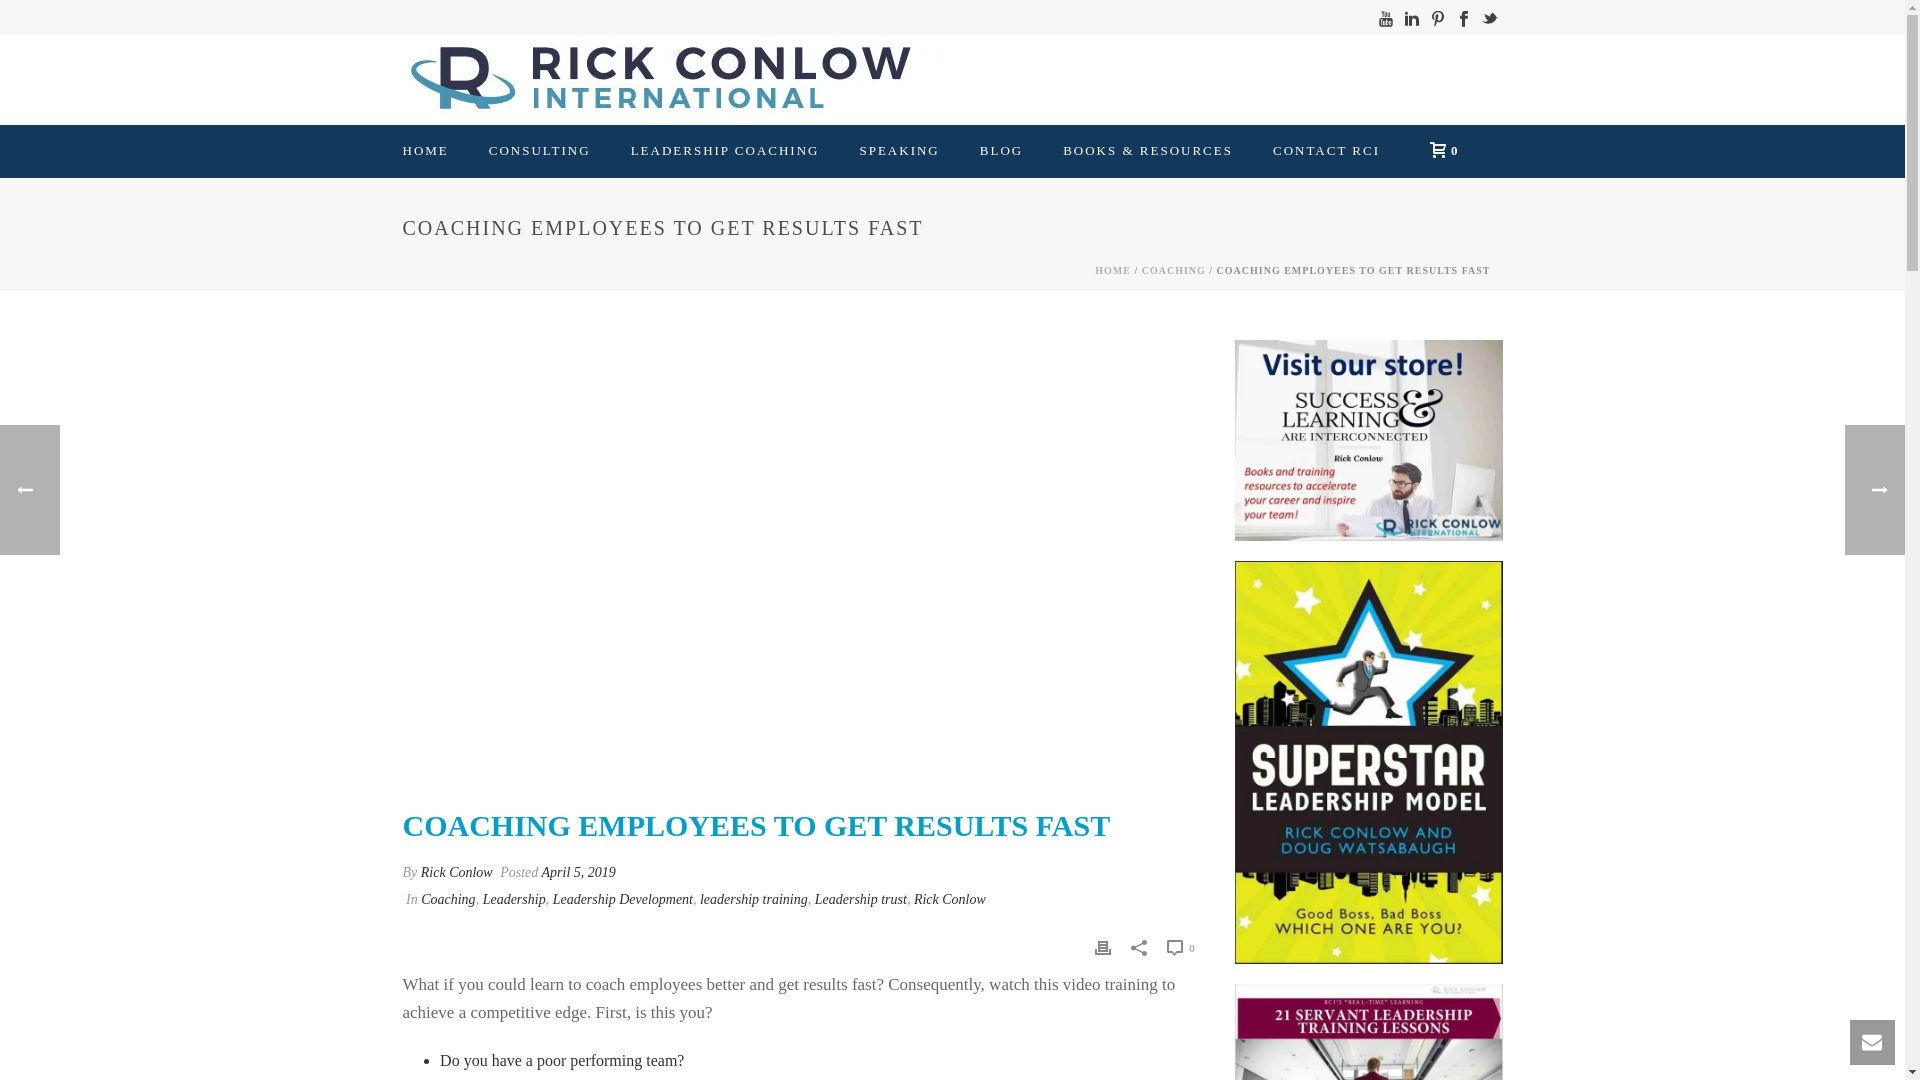 This screenshot has width=1920, height=1080. Describe the element at coordinates (578, 872) in the screenshot. I see `April 5, 2019` at that location.